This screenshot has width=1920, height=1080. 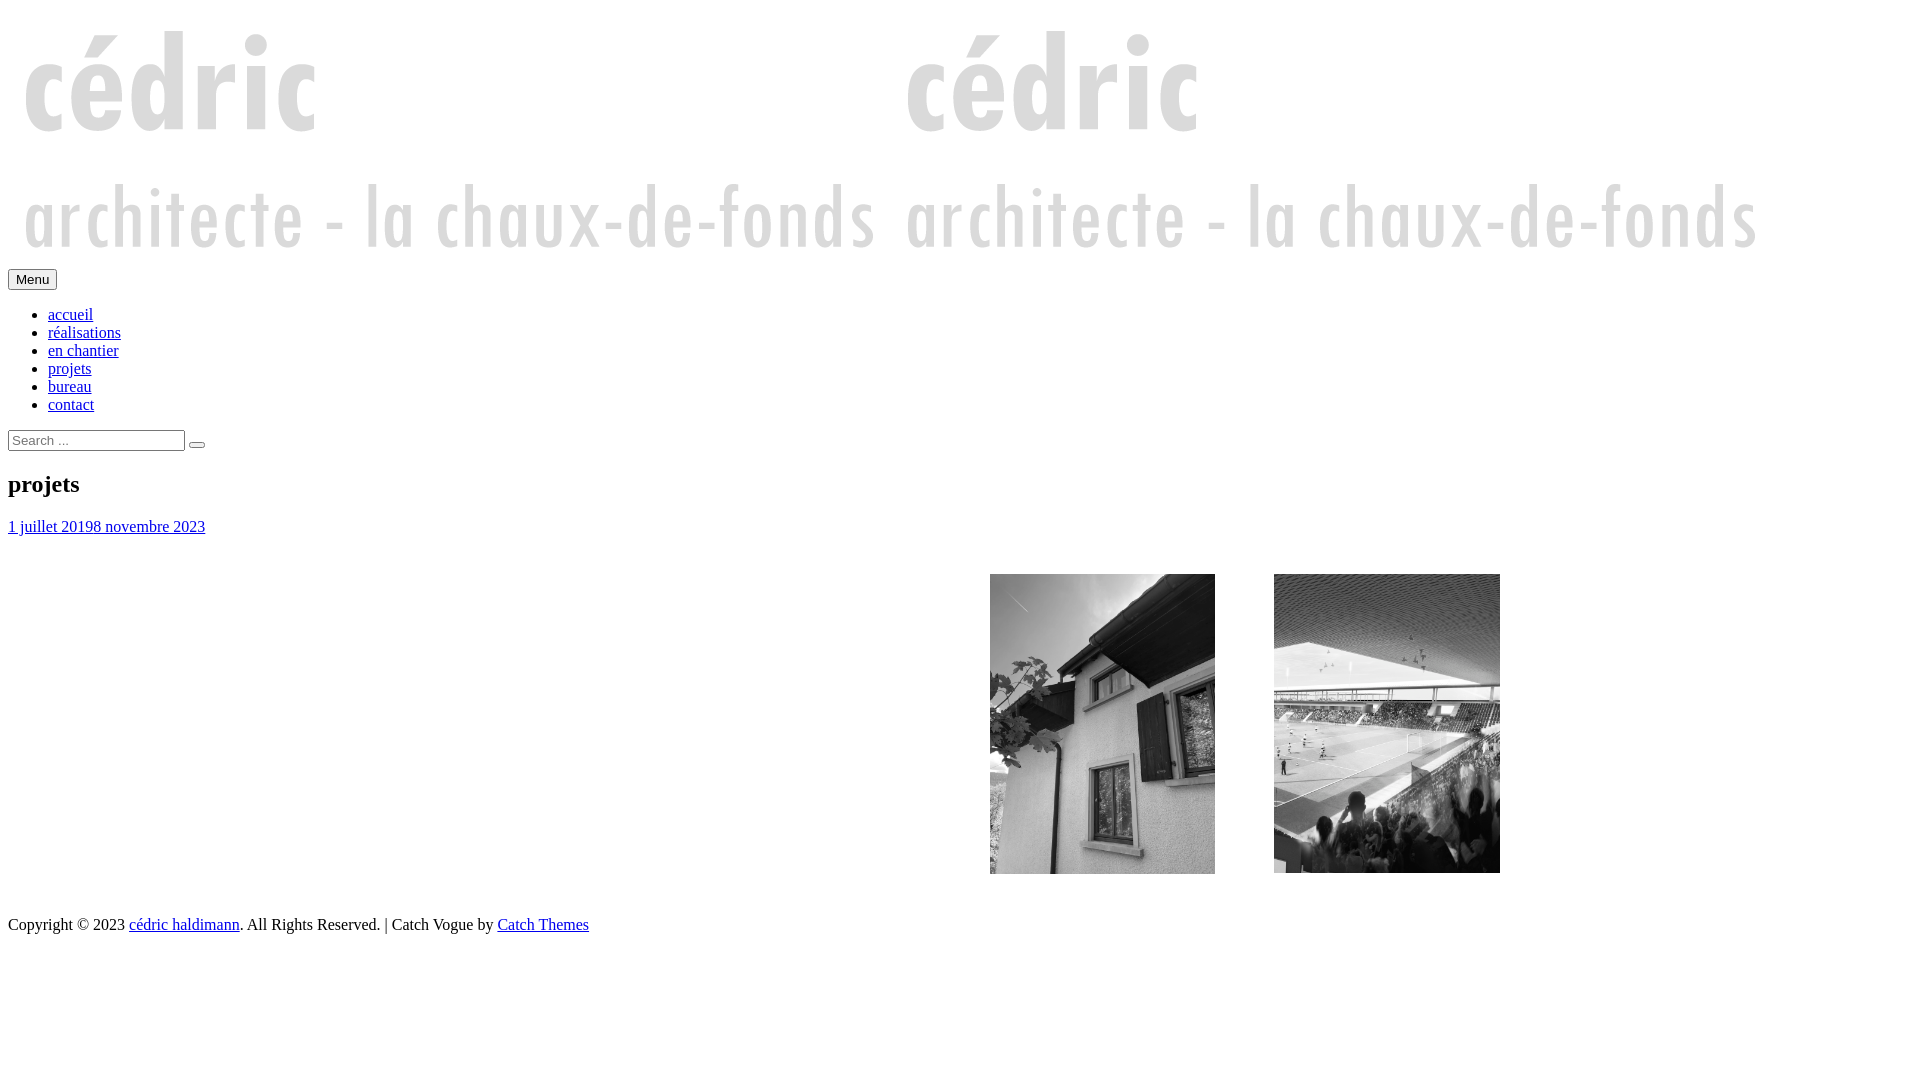 I want to click on Catch Themes, so click(x=543, y=924).